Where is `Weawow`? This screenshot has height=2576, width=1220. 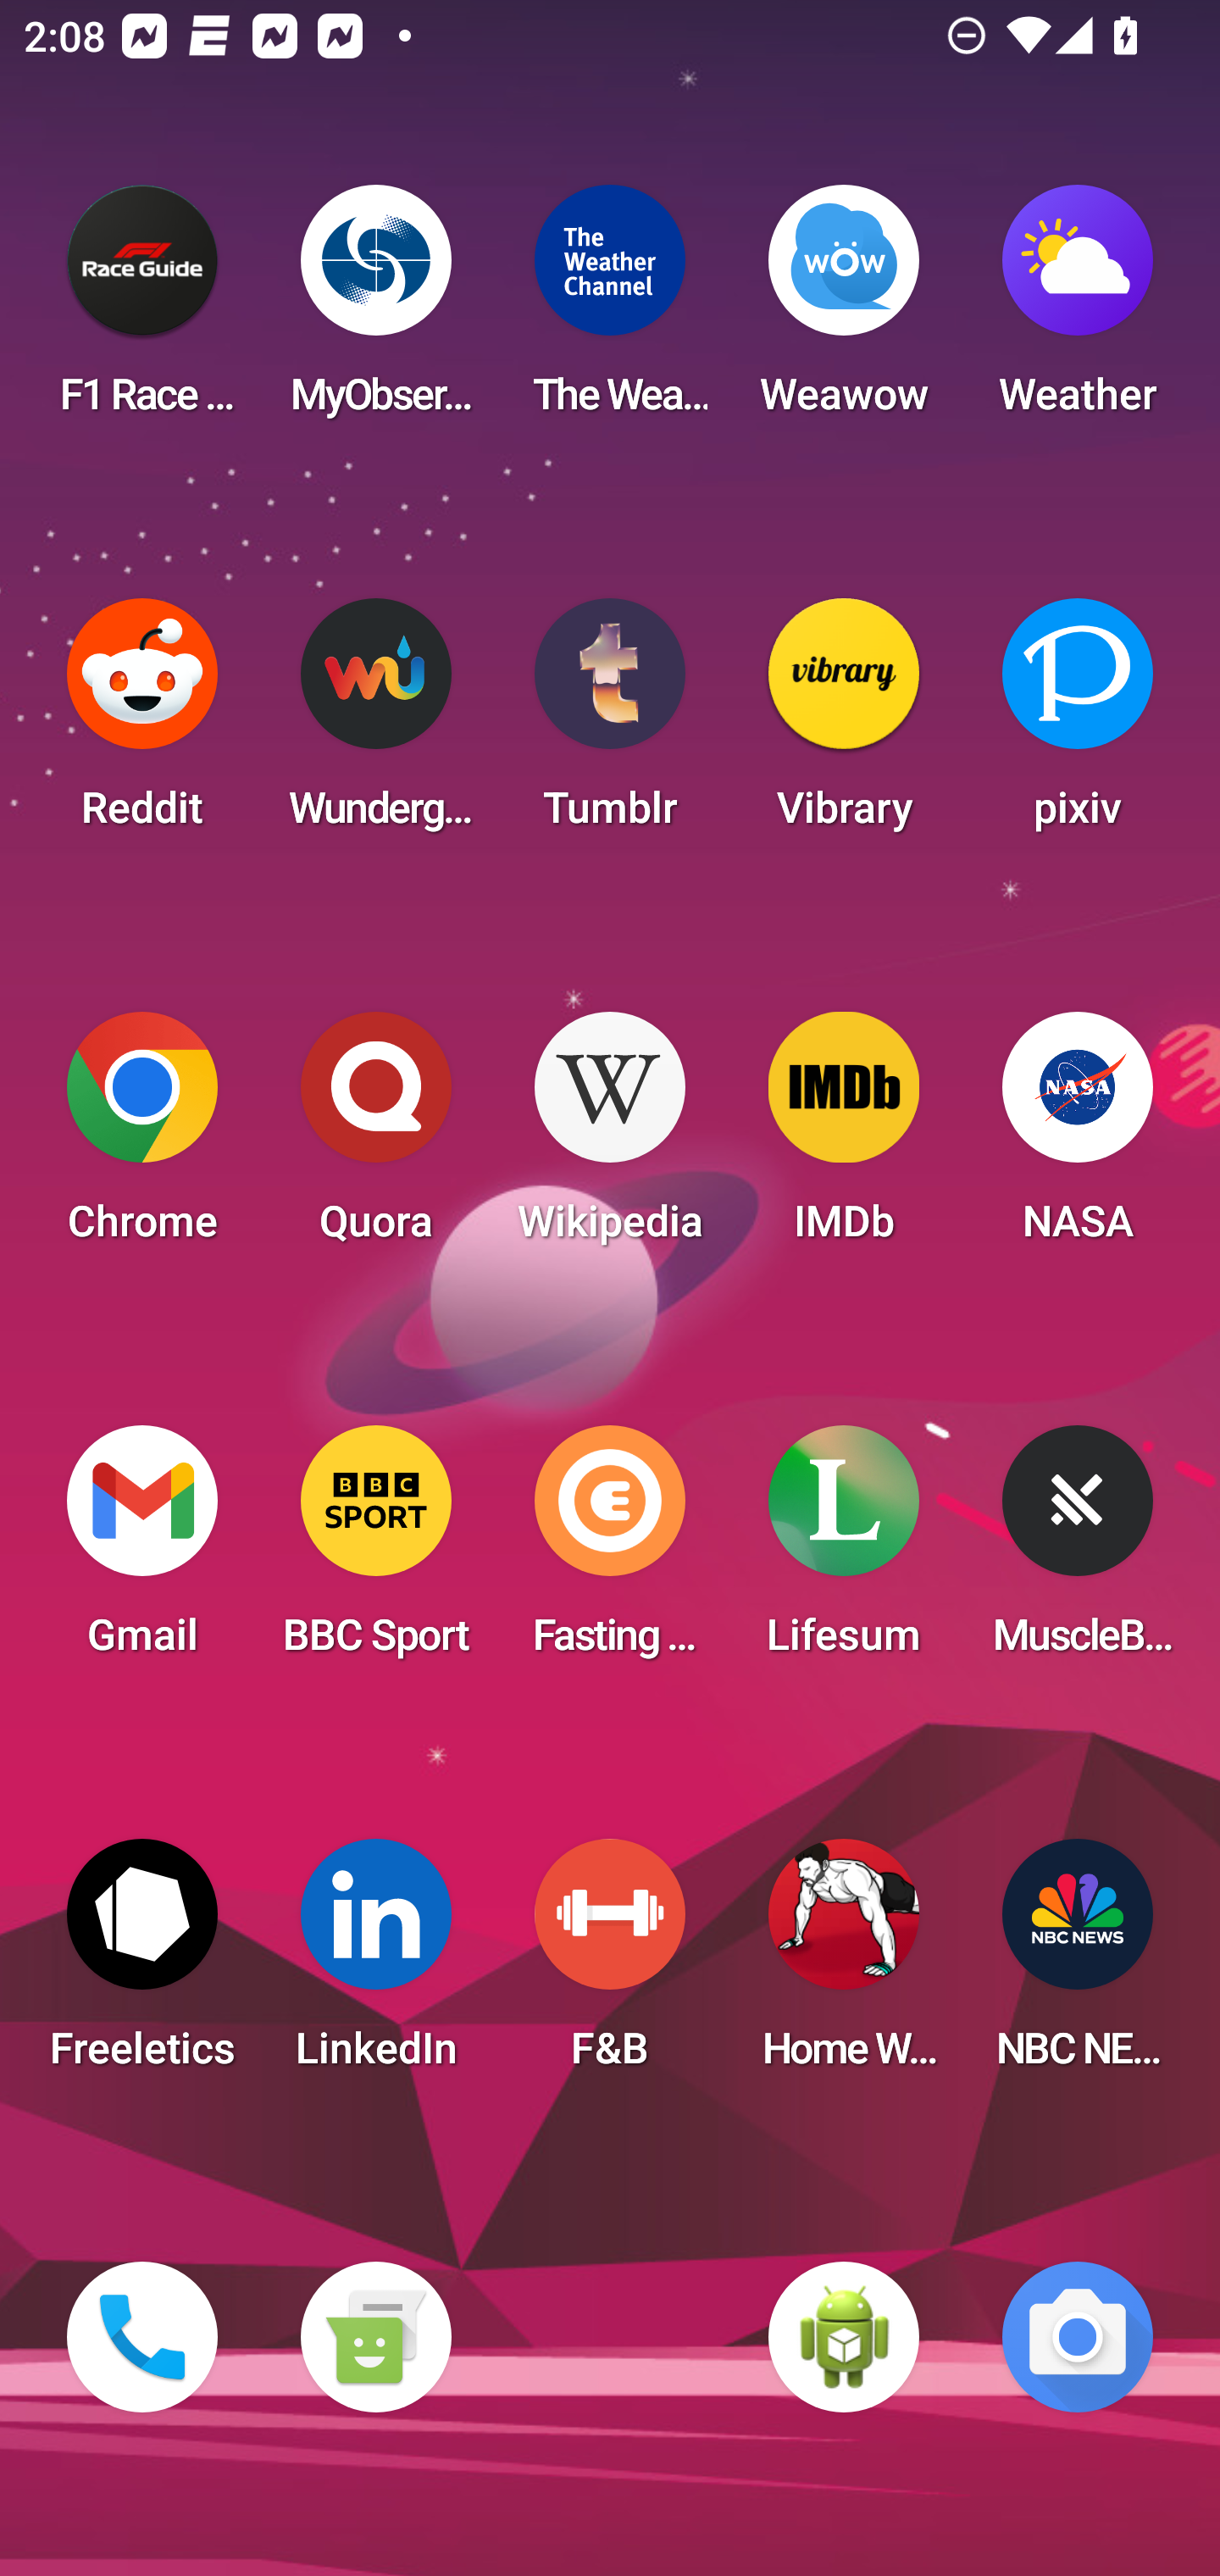 Weawow is located at coordinates (844, 310).